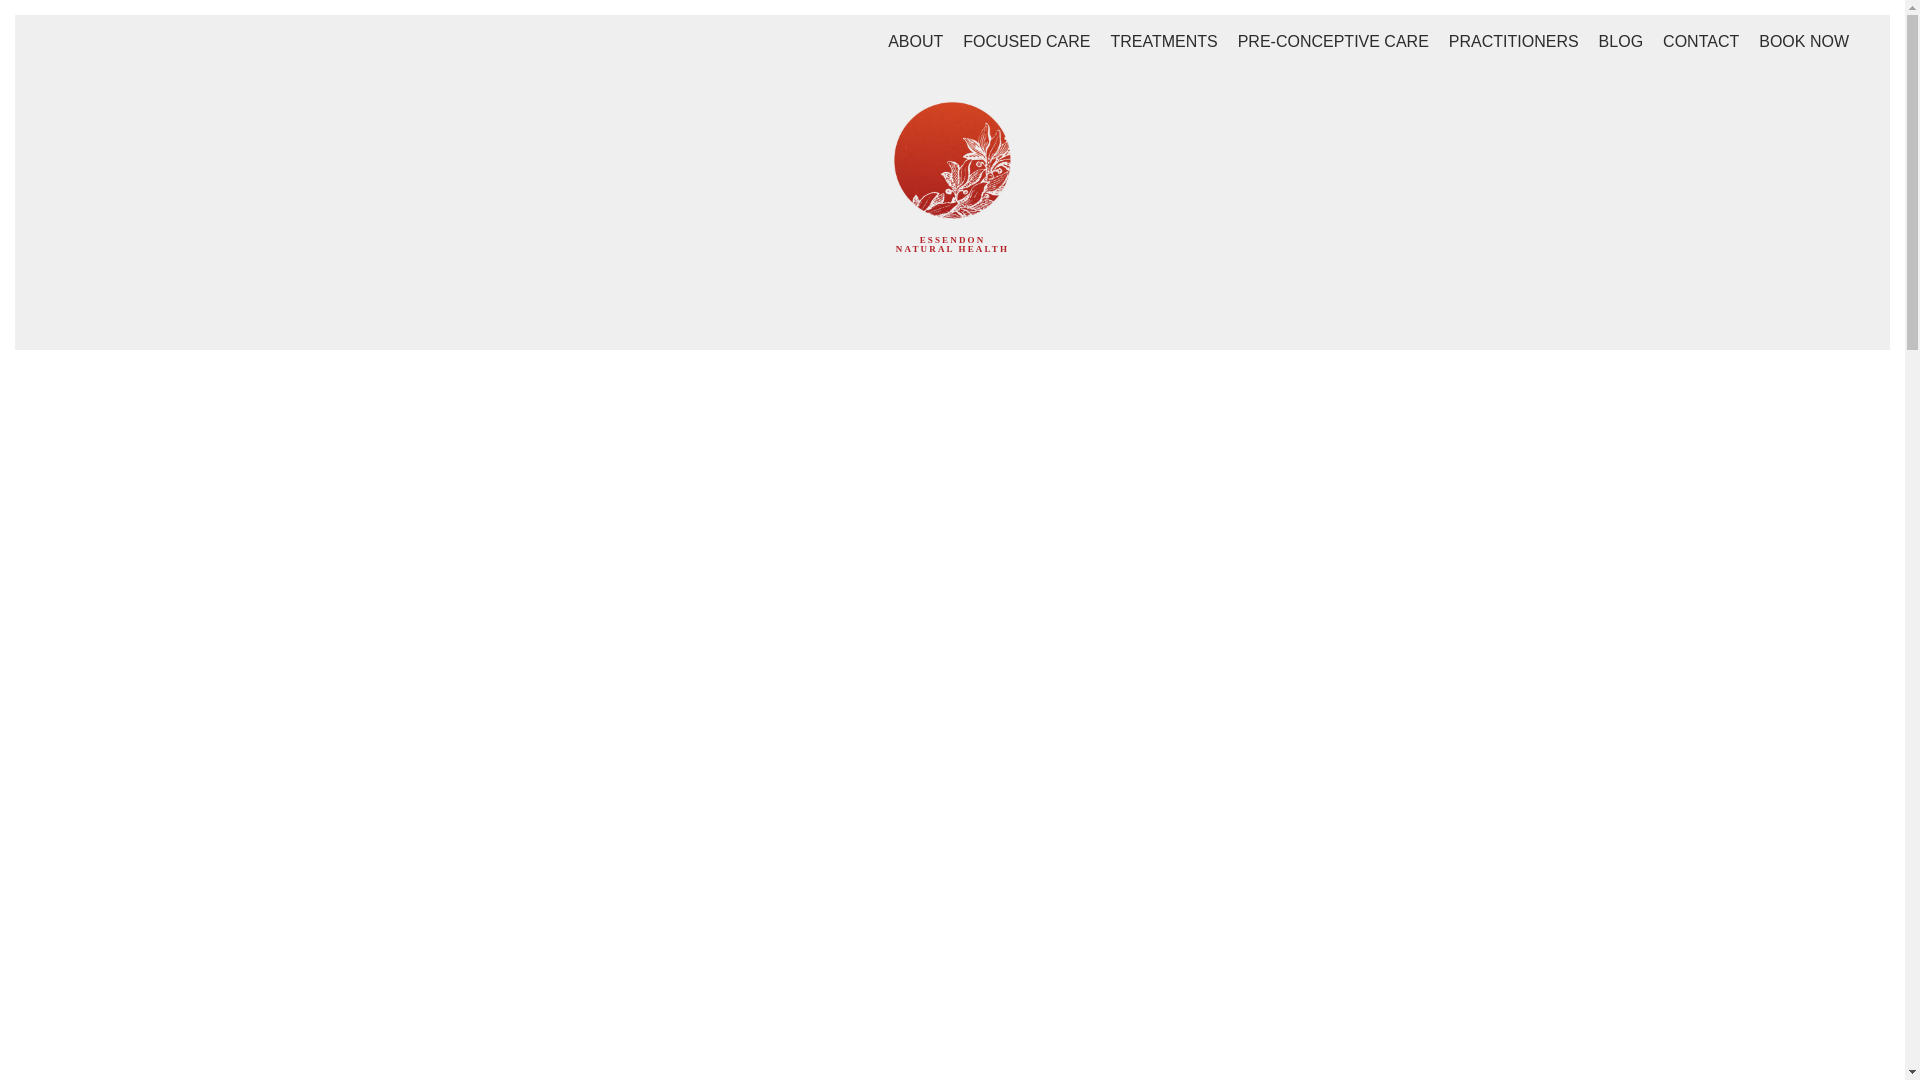 The width and height of the screenshot is (1920, 1080). Describe the element at coordinates (1333, 41) in the screenshot. I see `PRE-CONCEPTIVE CARE` at that location.